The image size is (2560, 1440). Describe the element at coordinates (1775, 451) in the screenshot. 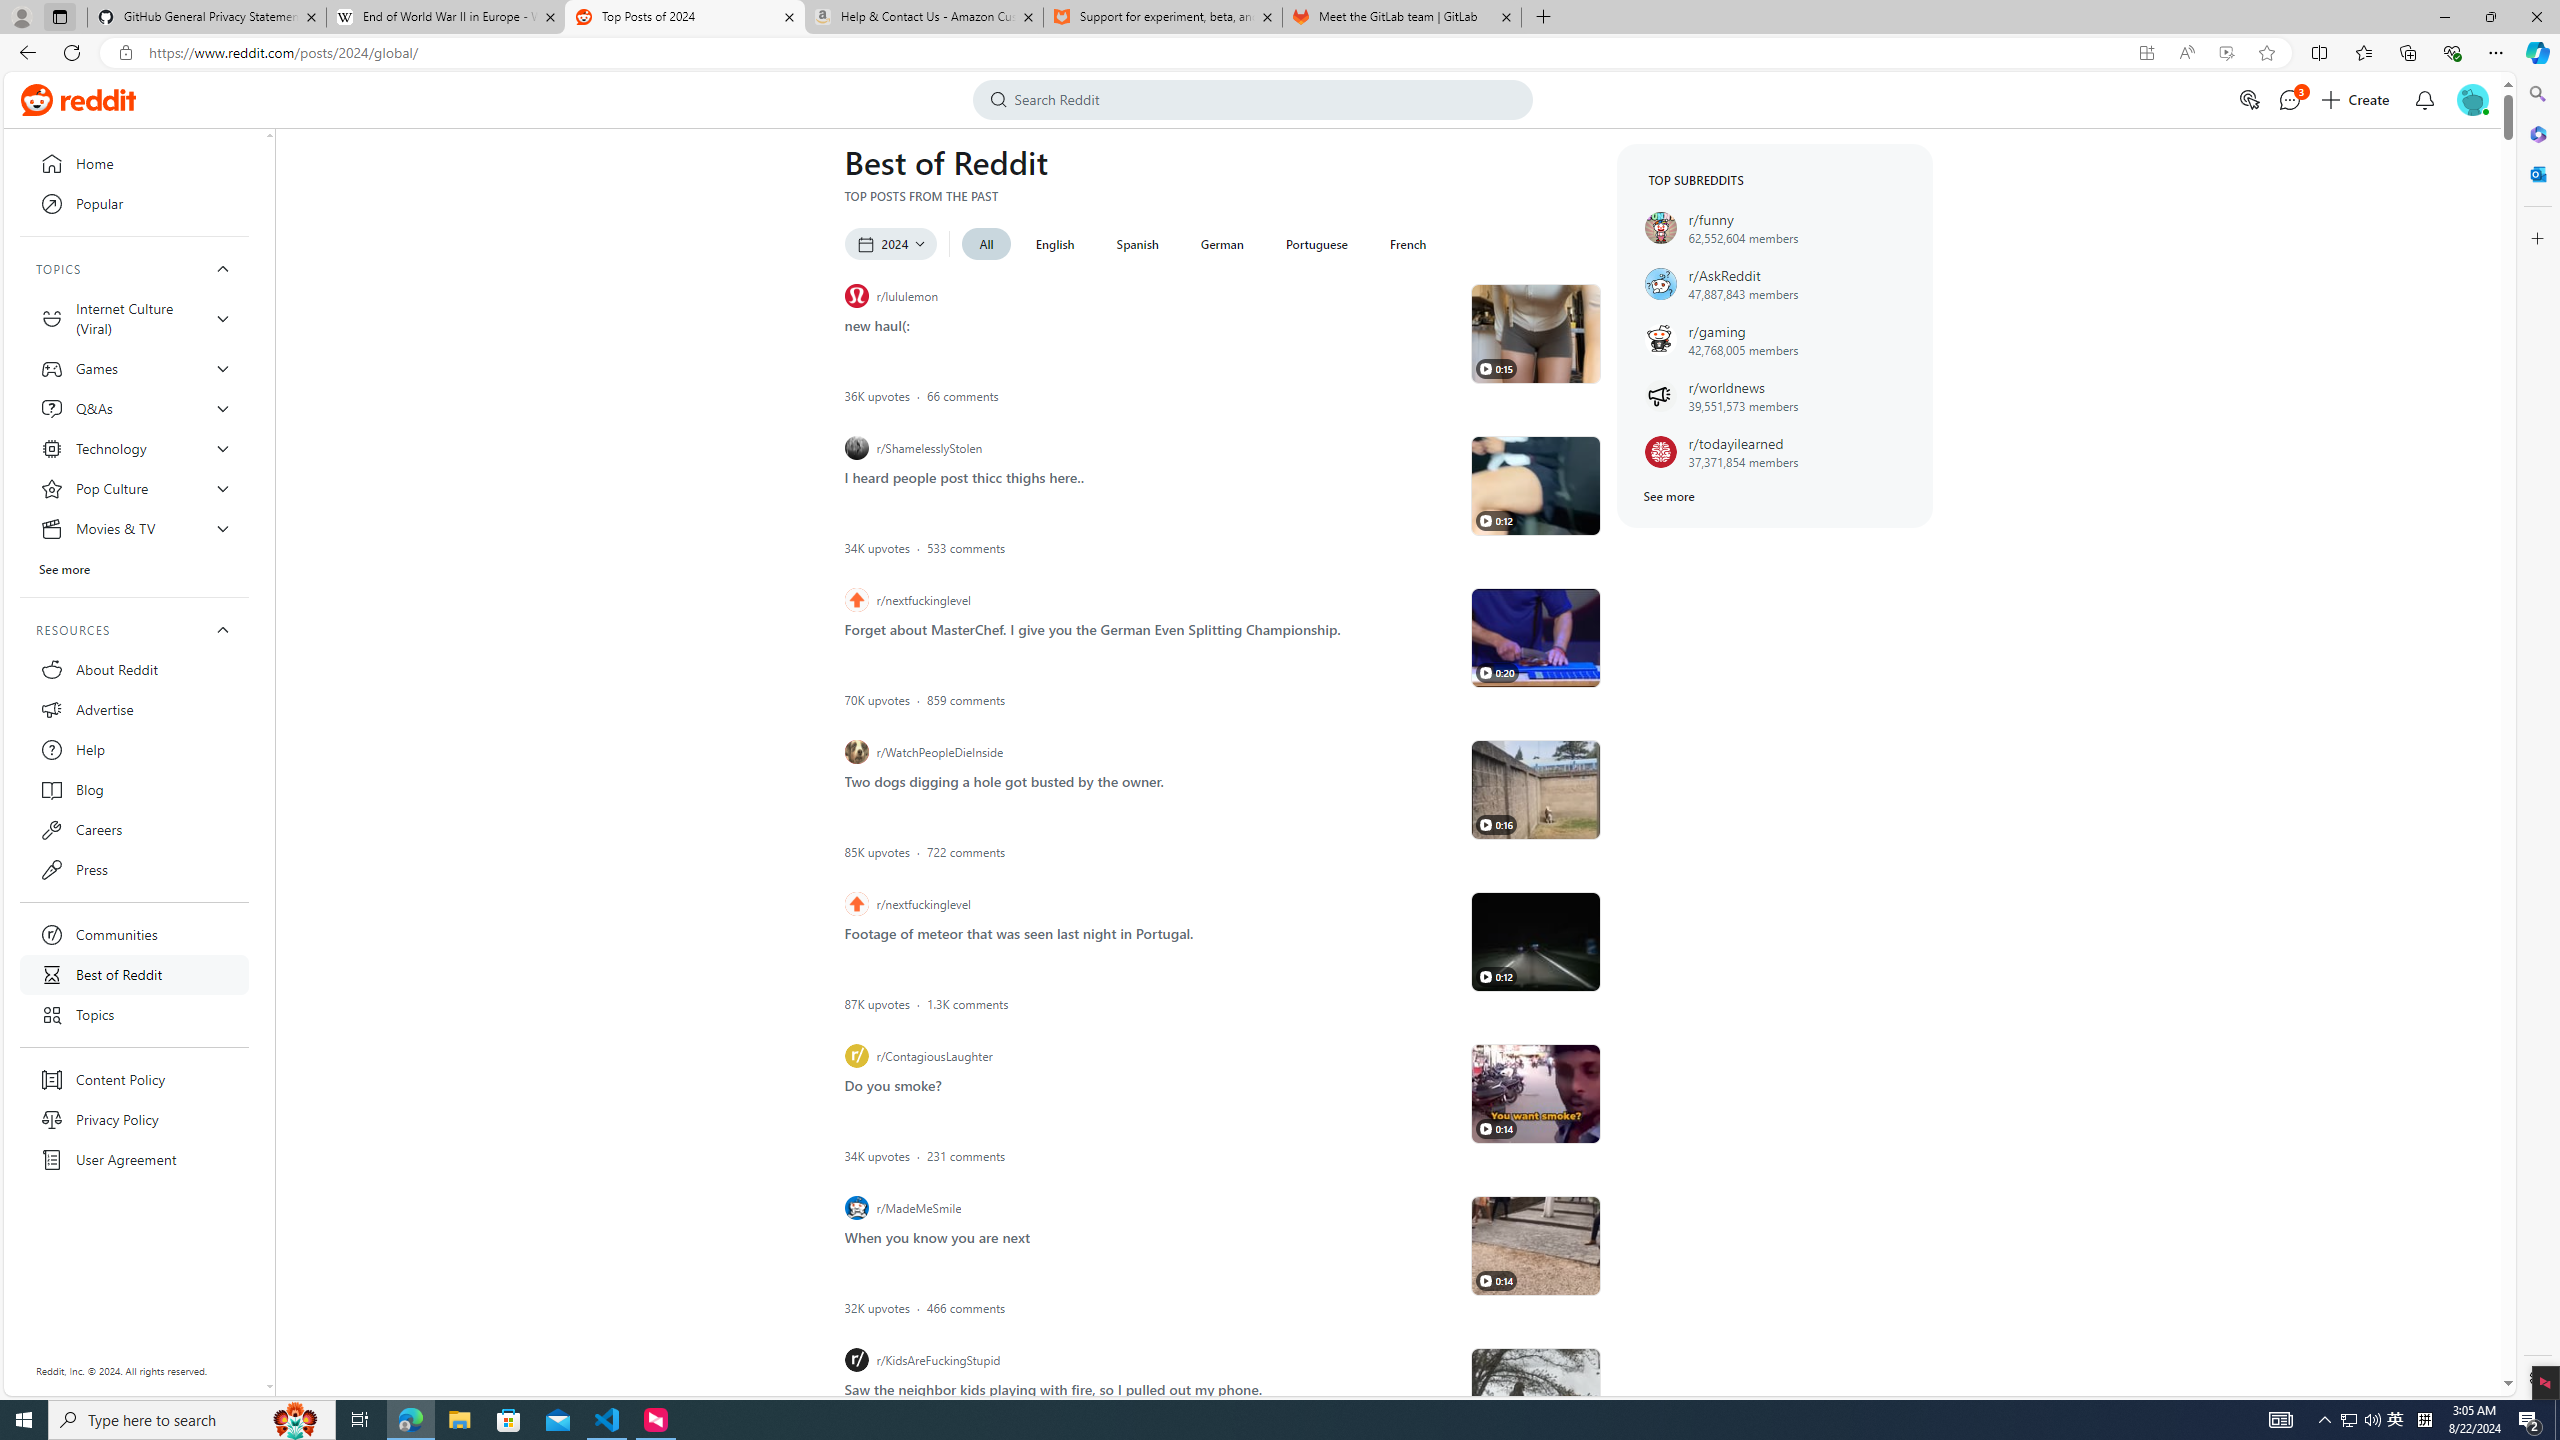

I see `r/todayilearned 37,371,854 members` at that location.